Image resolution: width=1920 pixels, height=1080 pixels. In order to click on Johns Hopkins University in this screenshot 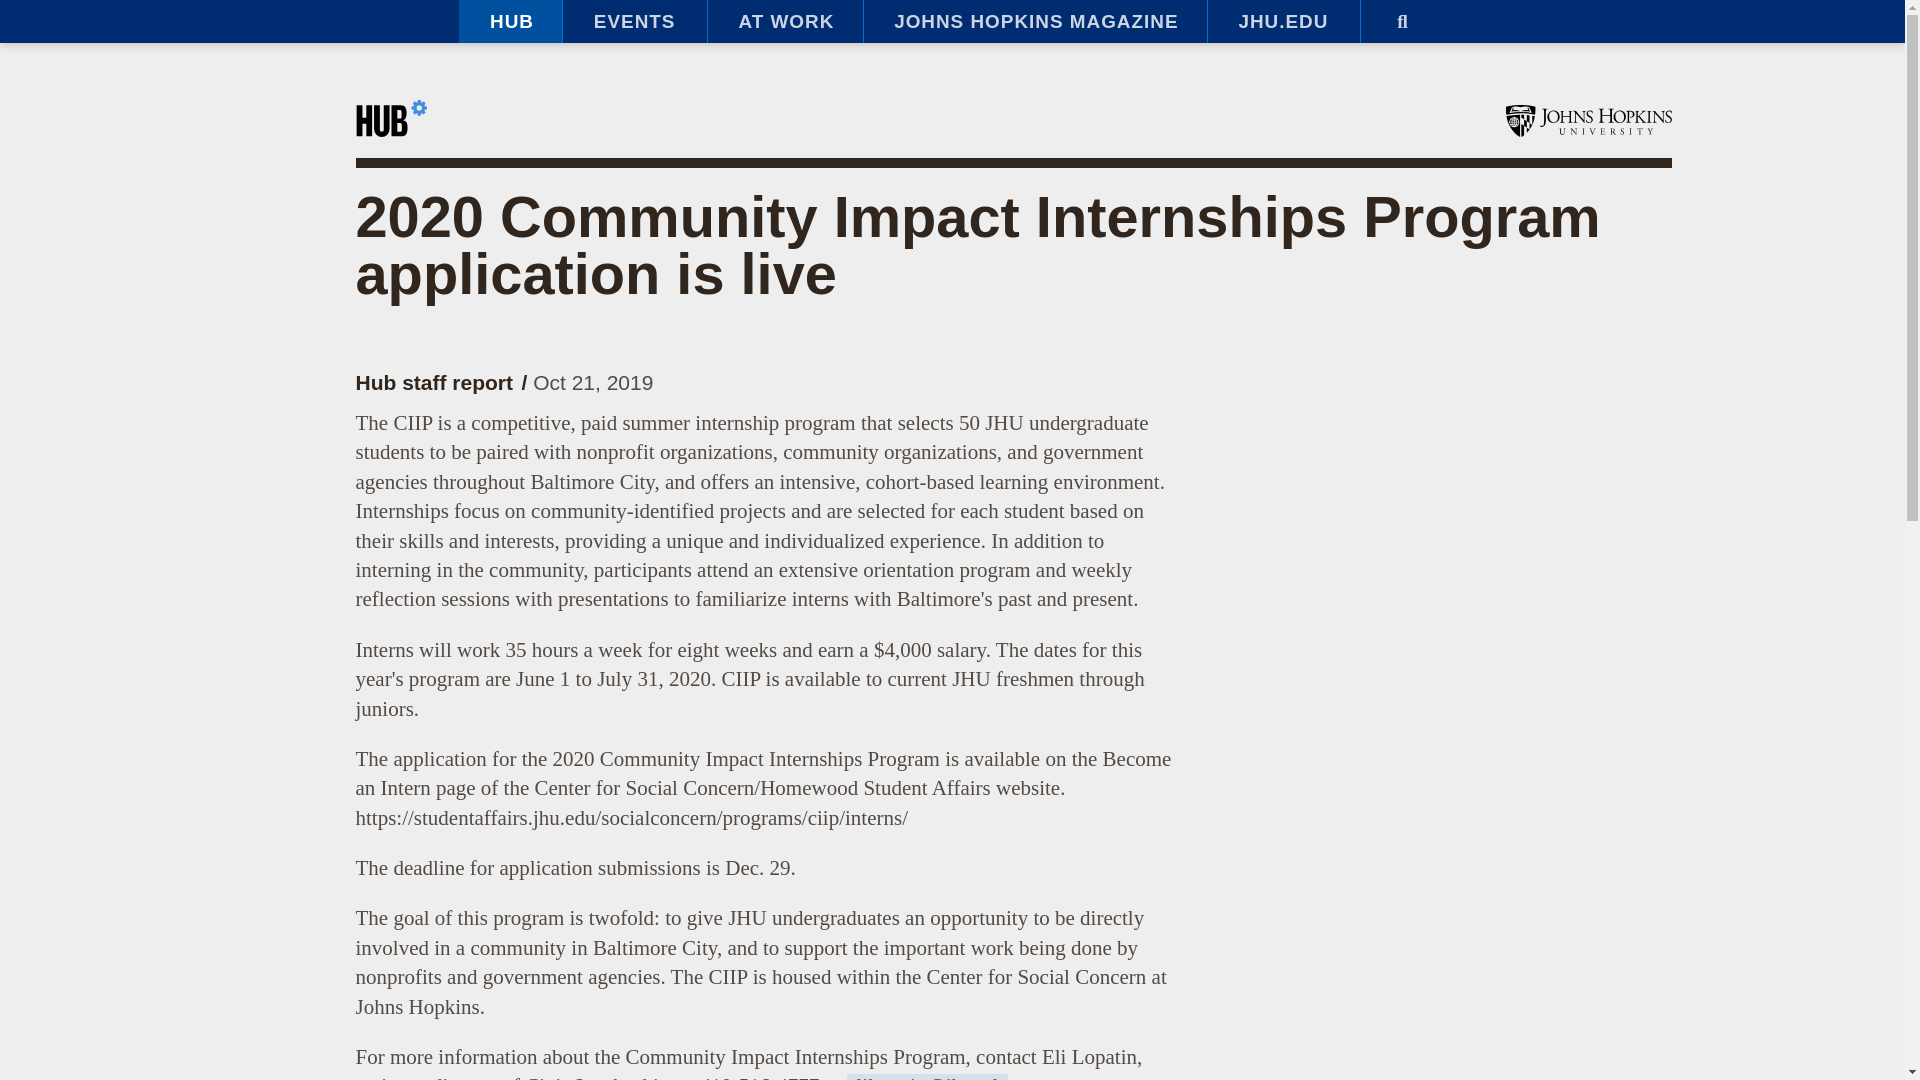, I will do `click(1588, 120)`.